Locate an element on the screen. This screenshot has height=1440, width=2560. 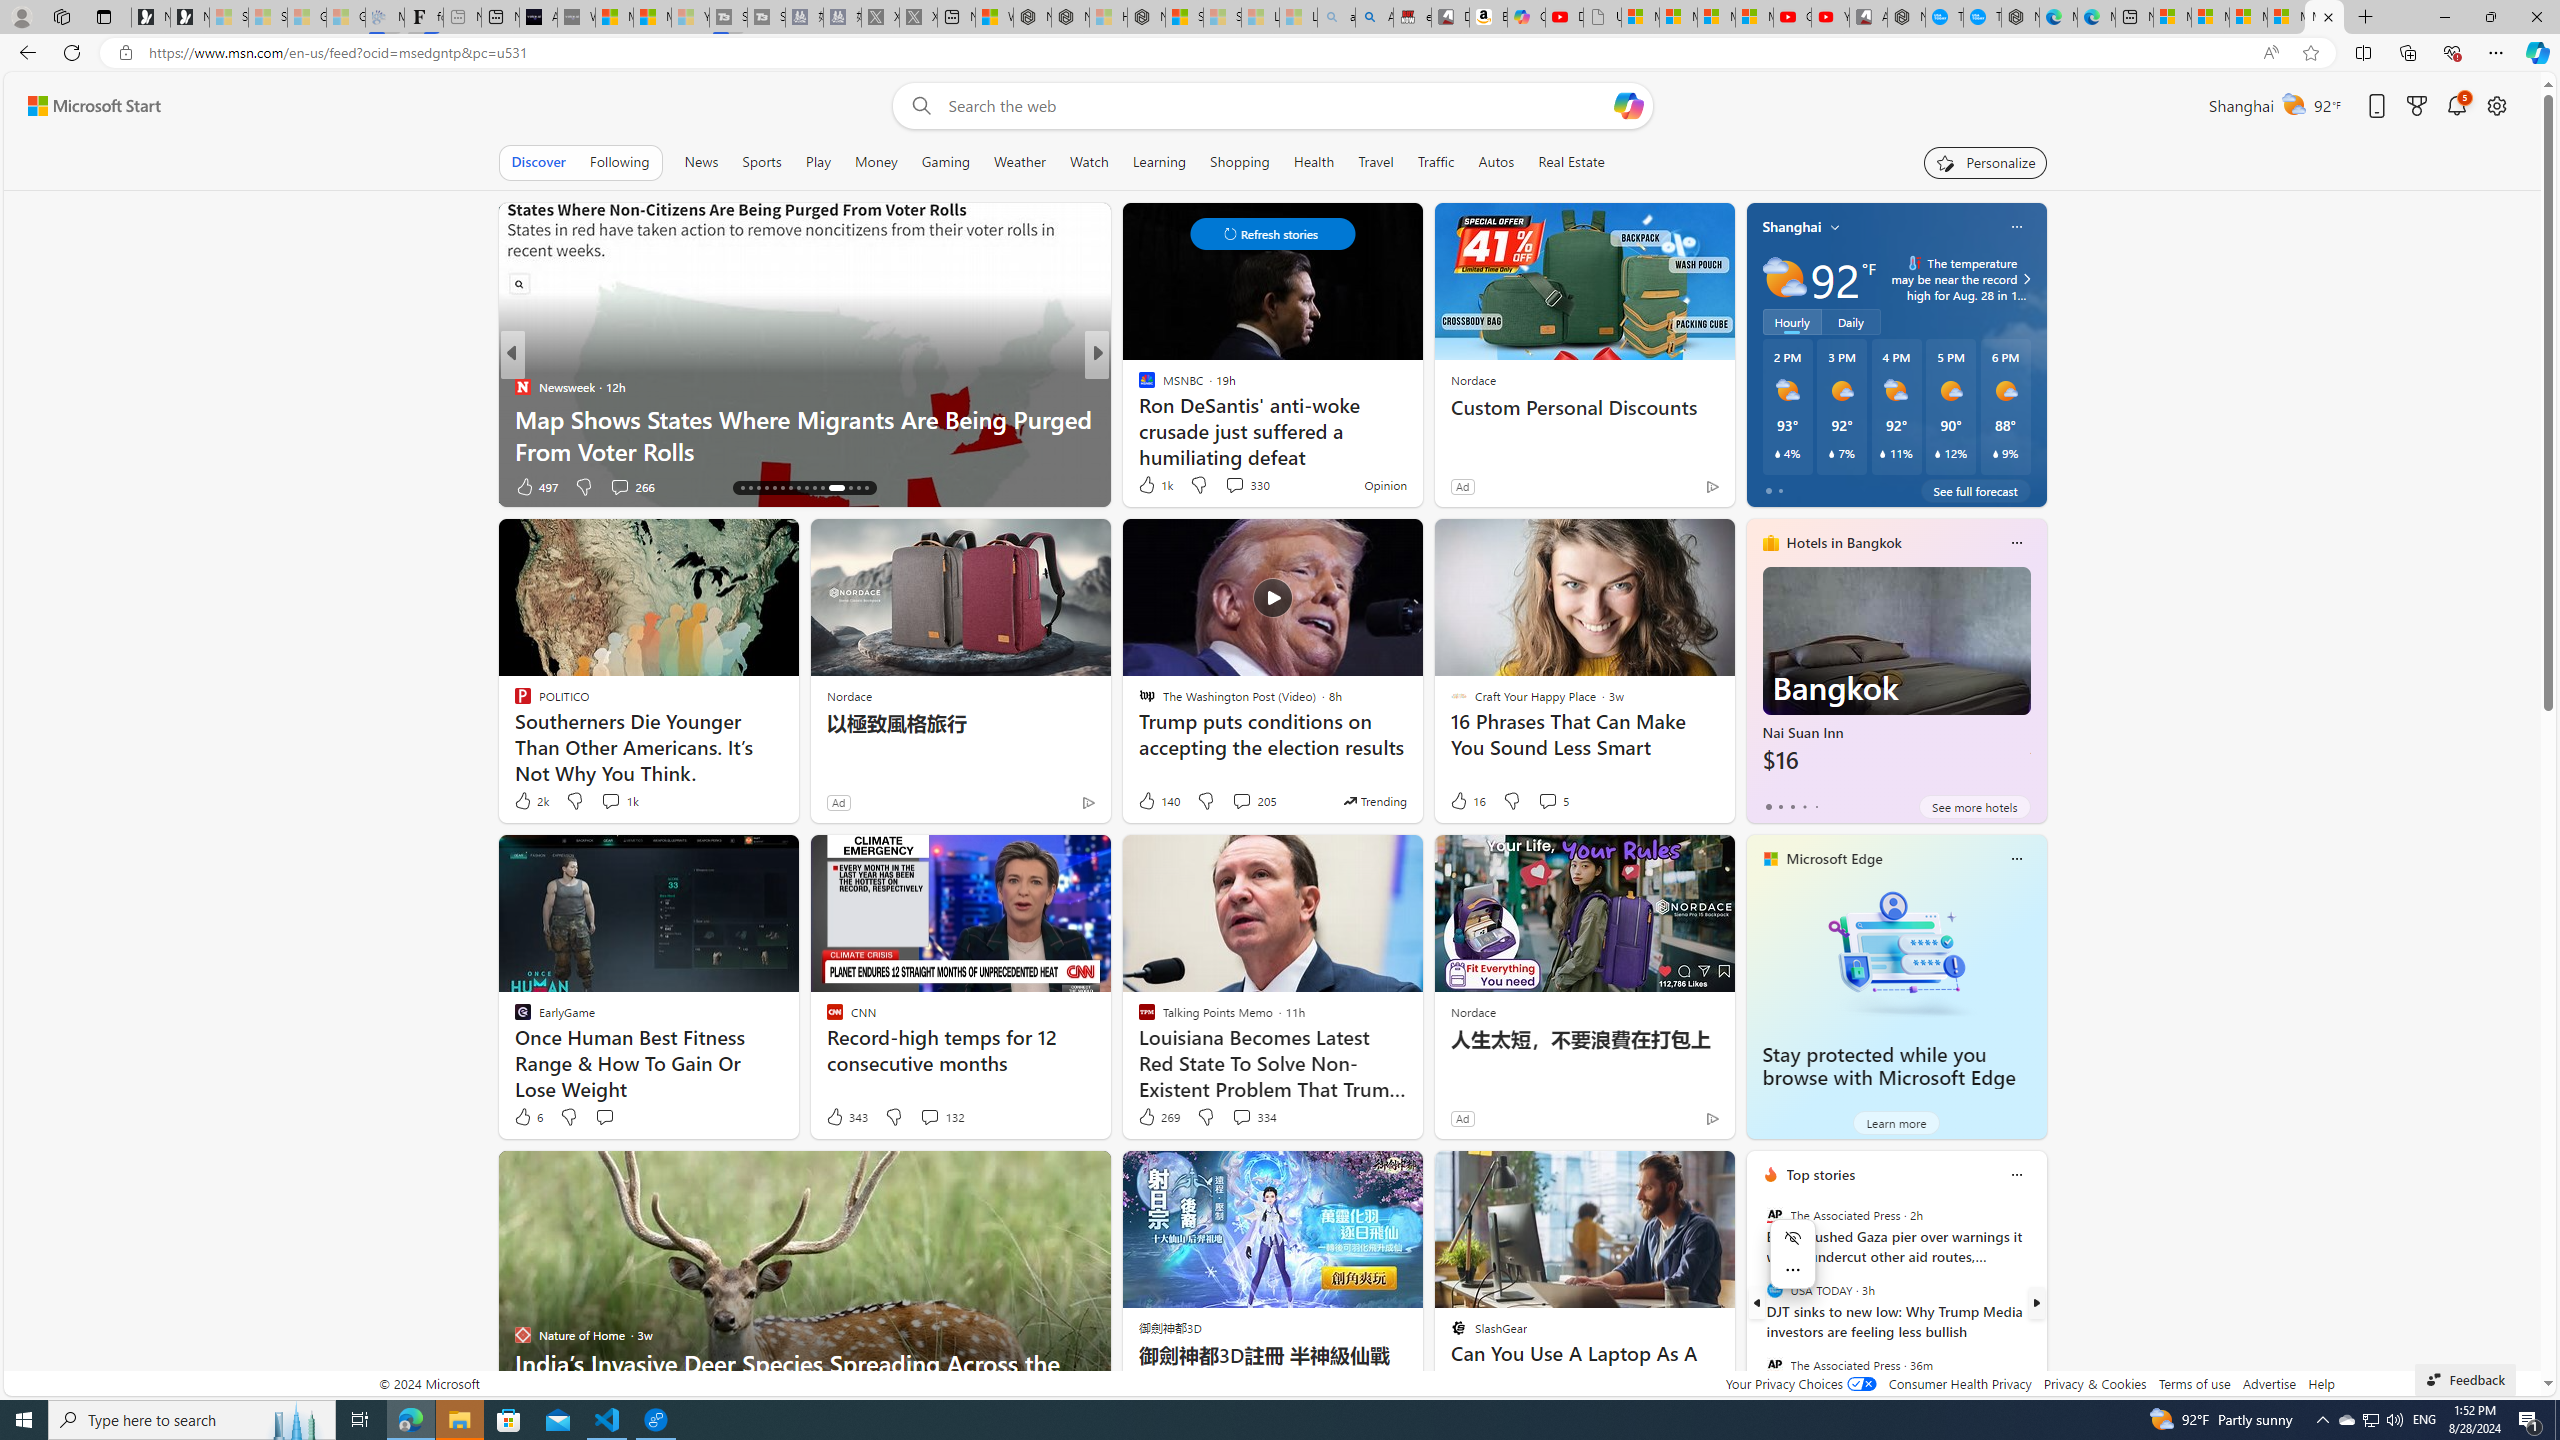
Traffic is located at coordinates (1436, 162).